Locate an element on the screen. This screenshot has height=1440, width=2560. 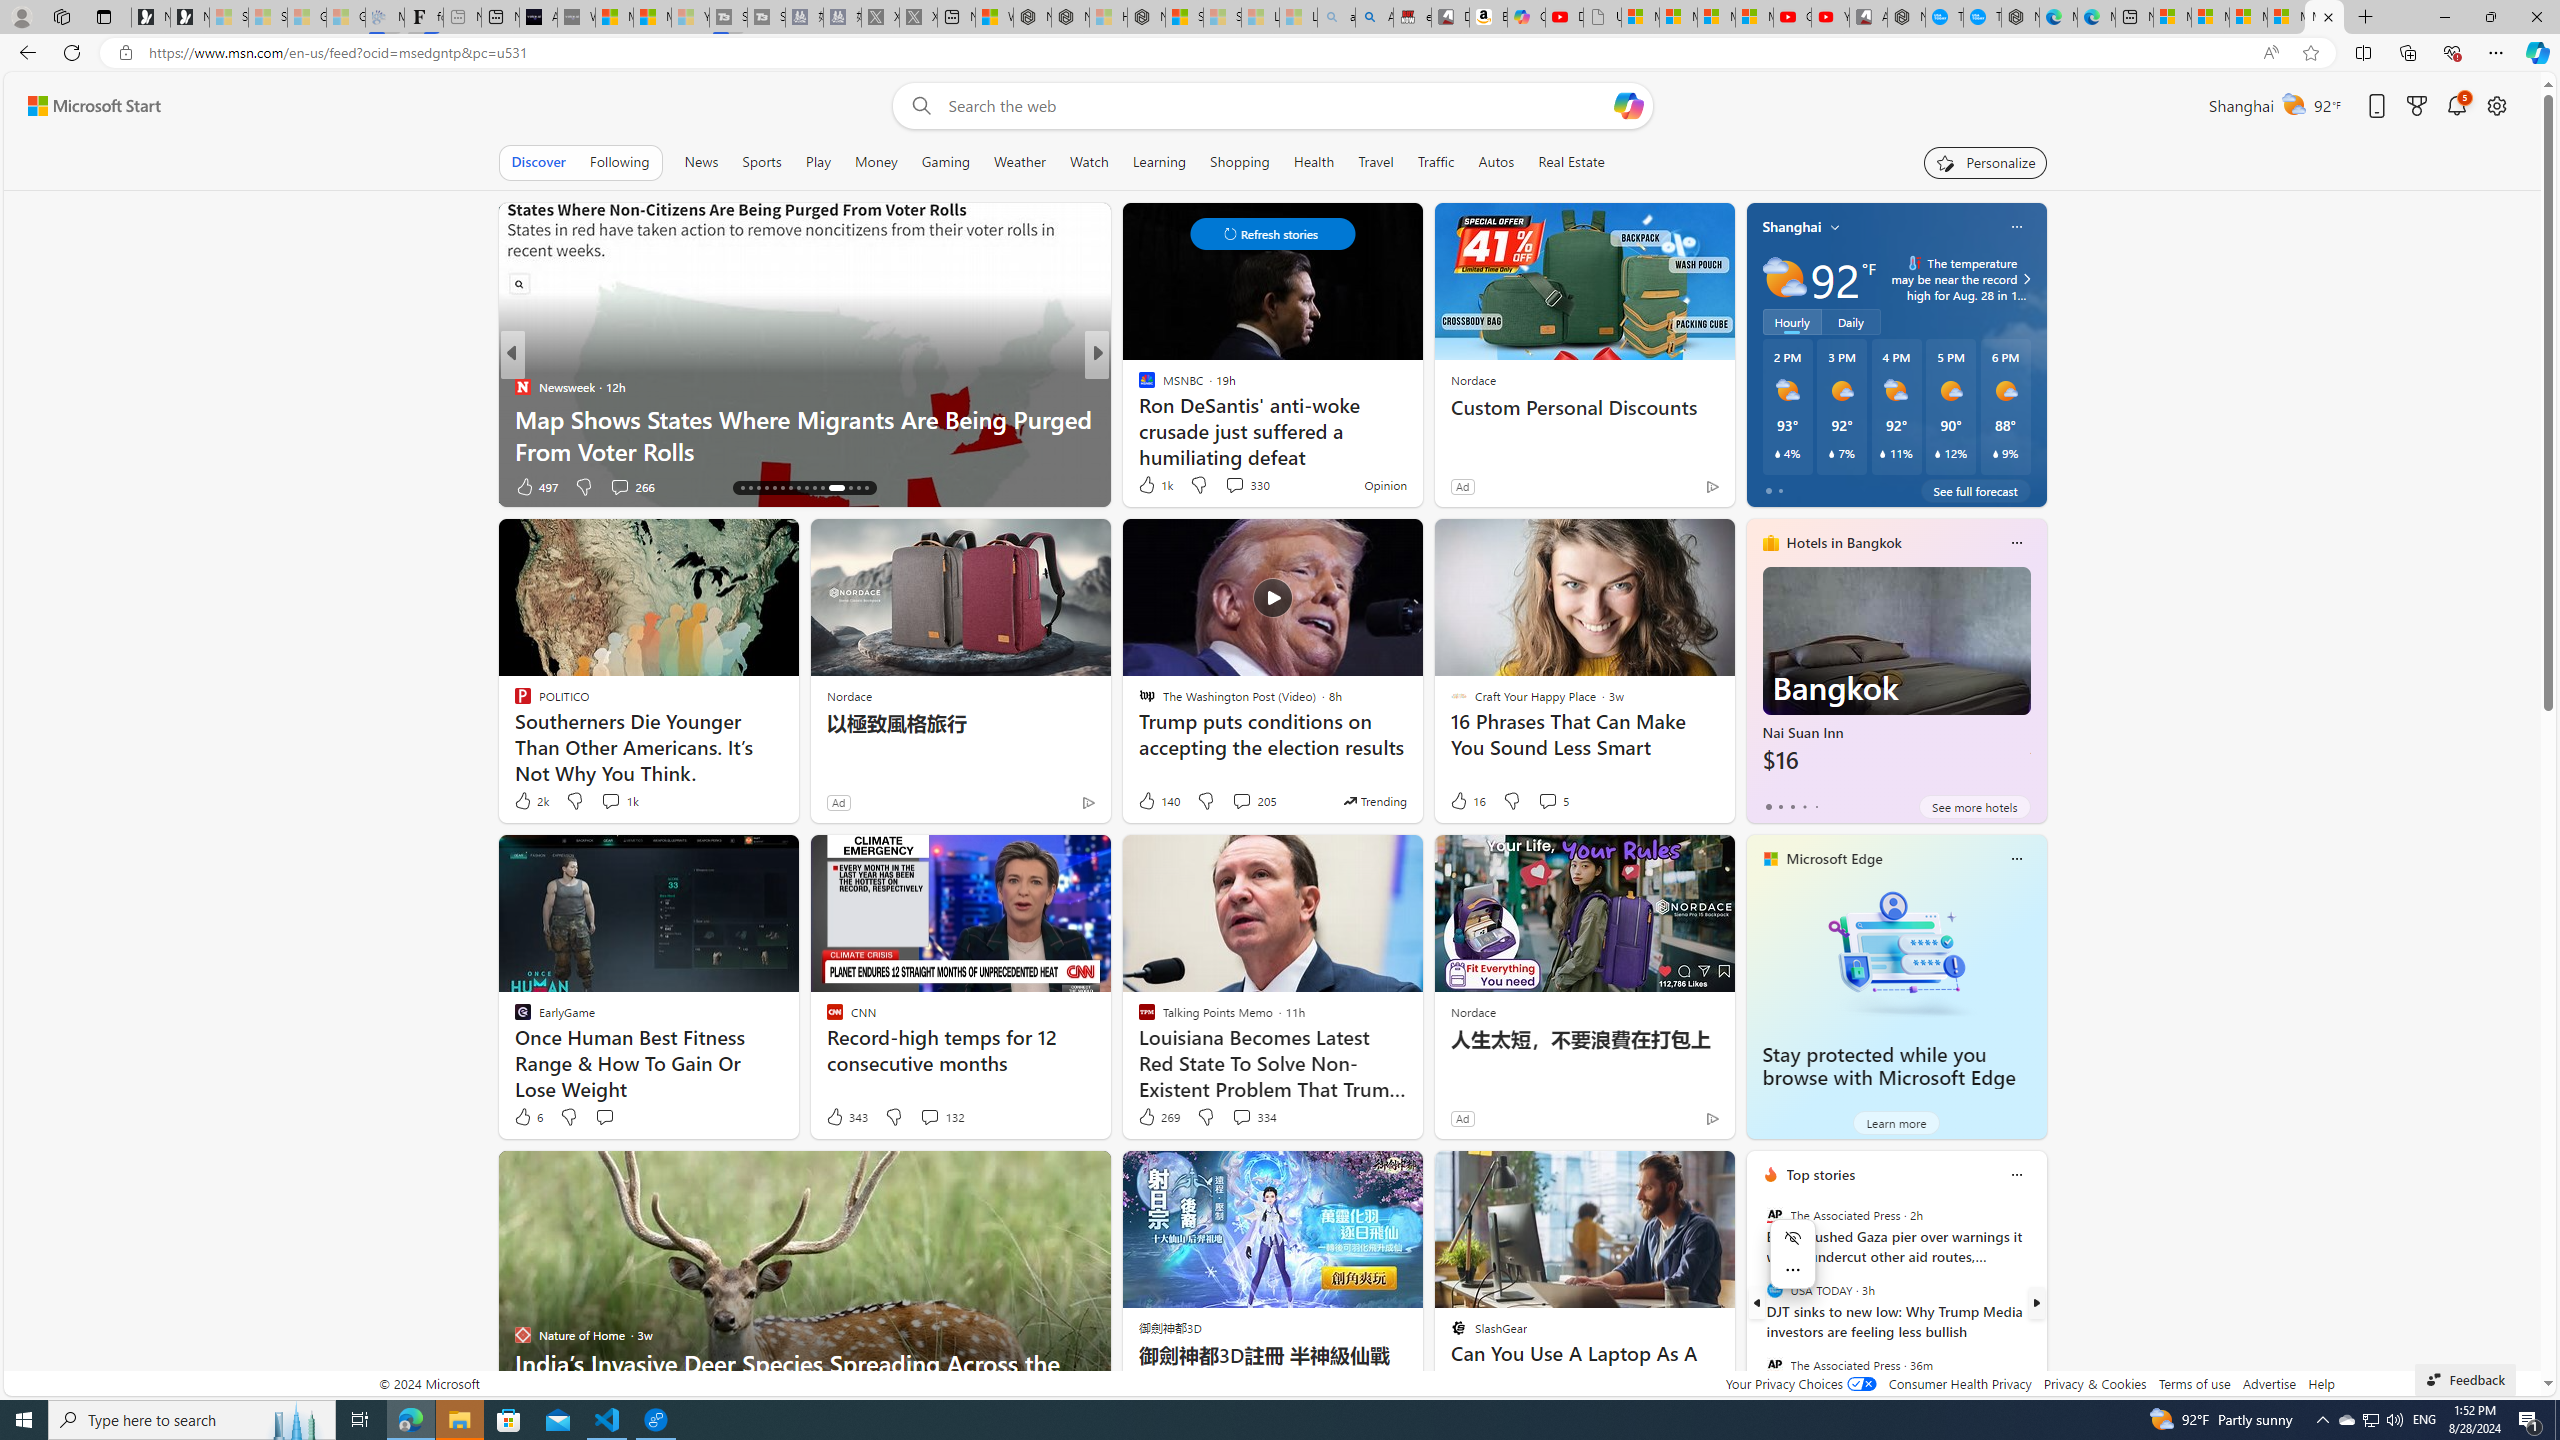
Traffic is located at coordinates (1436, 162).